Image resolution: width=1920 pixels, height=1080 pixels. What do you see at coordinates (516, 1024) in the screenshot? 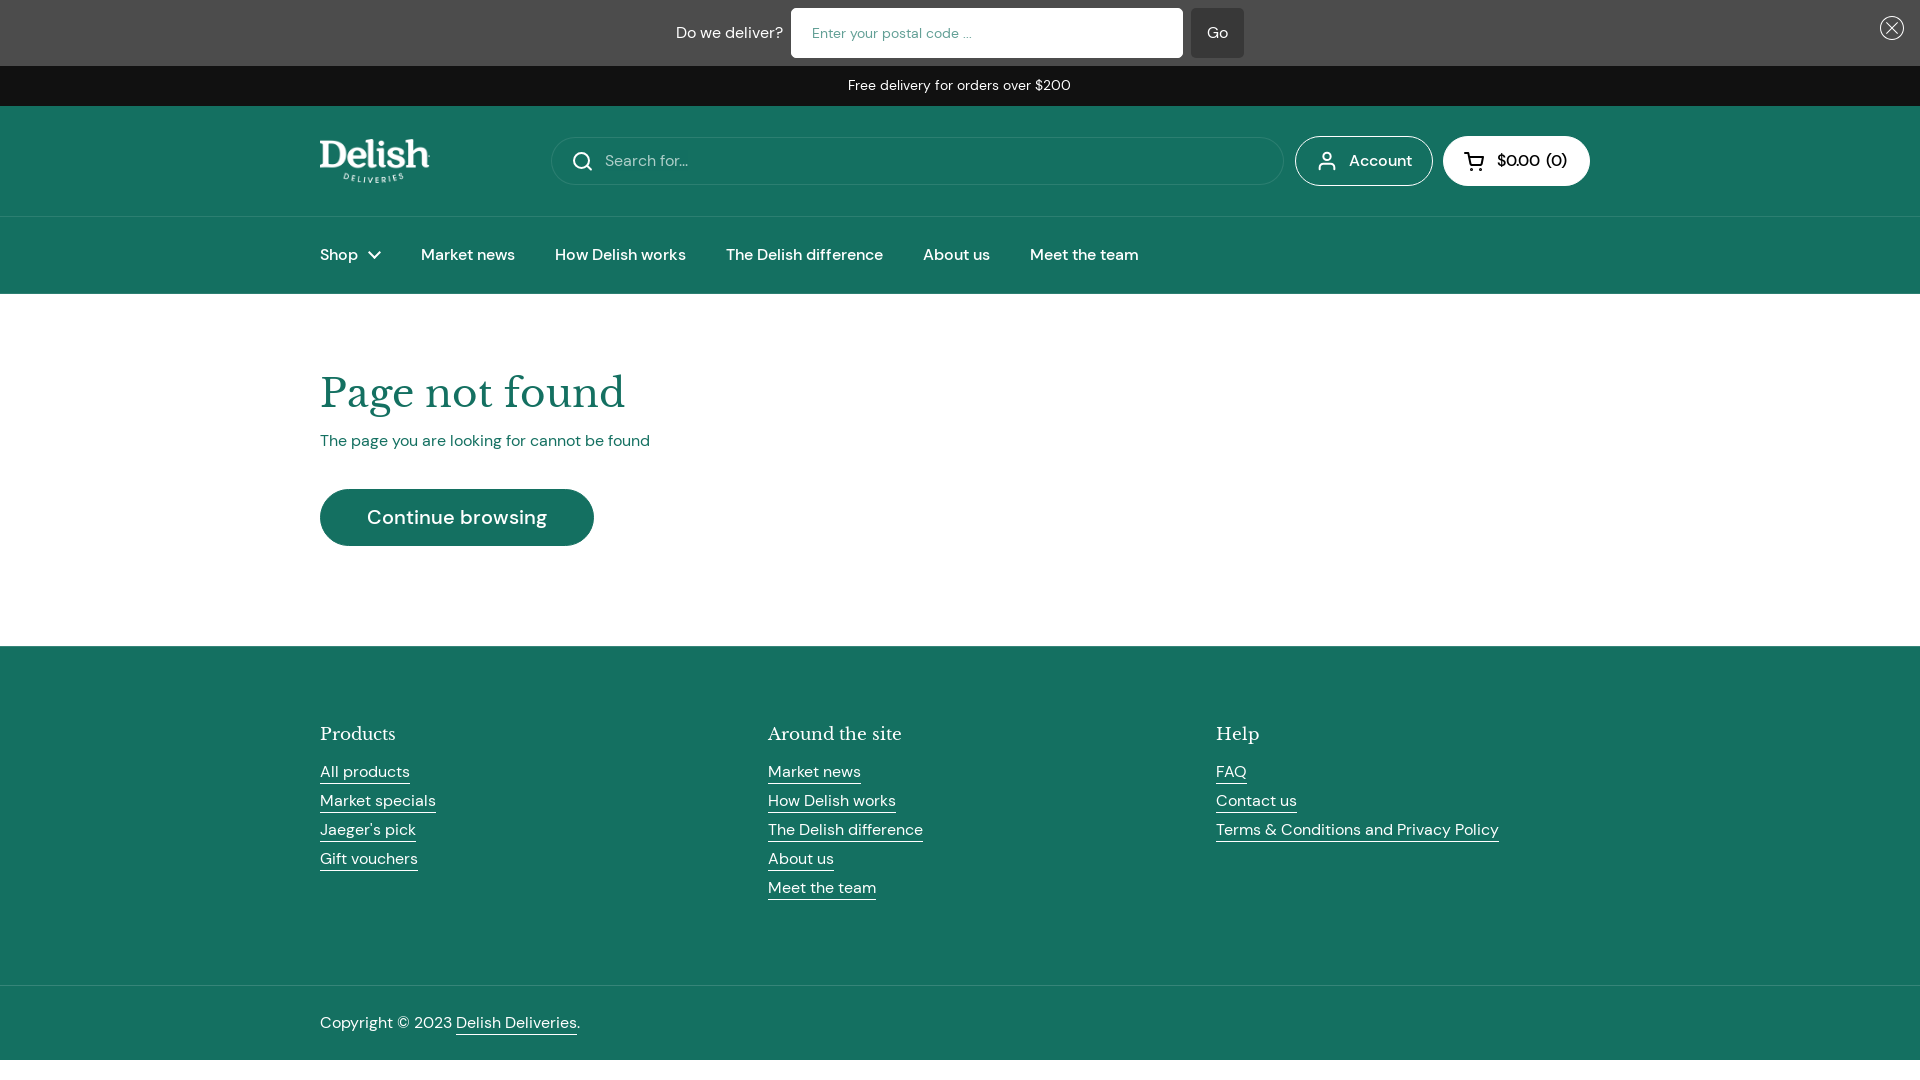
I see `Delish Deliveries` at bounding box center [516, 1024].